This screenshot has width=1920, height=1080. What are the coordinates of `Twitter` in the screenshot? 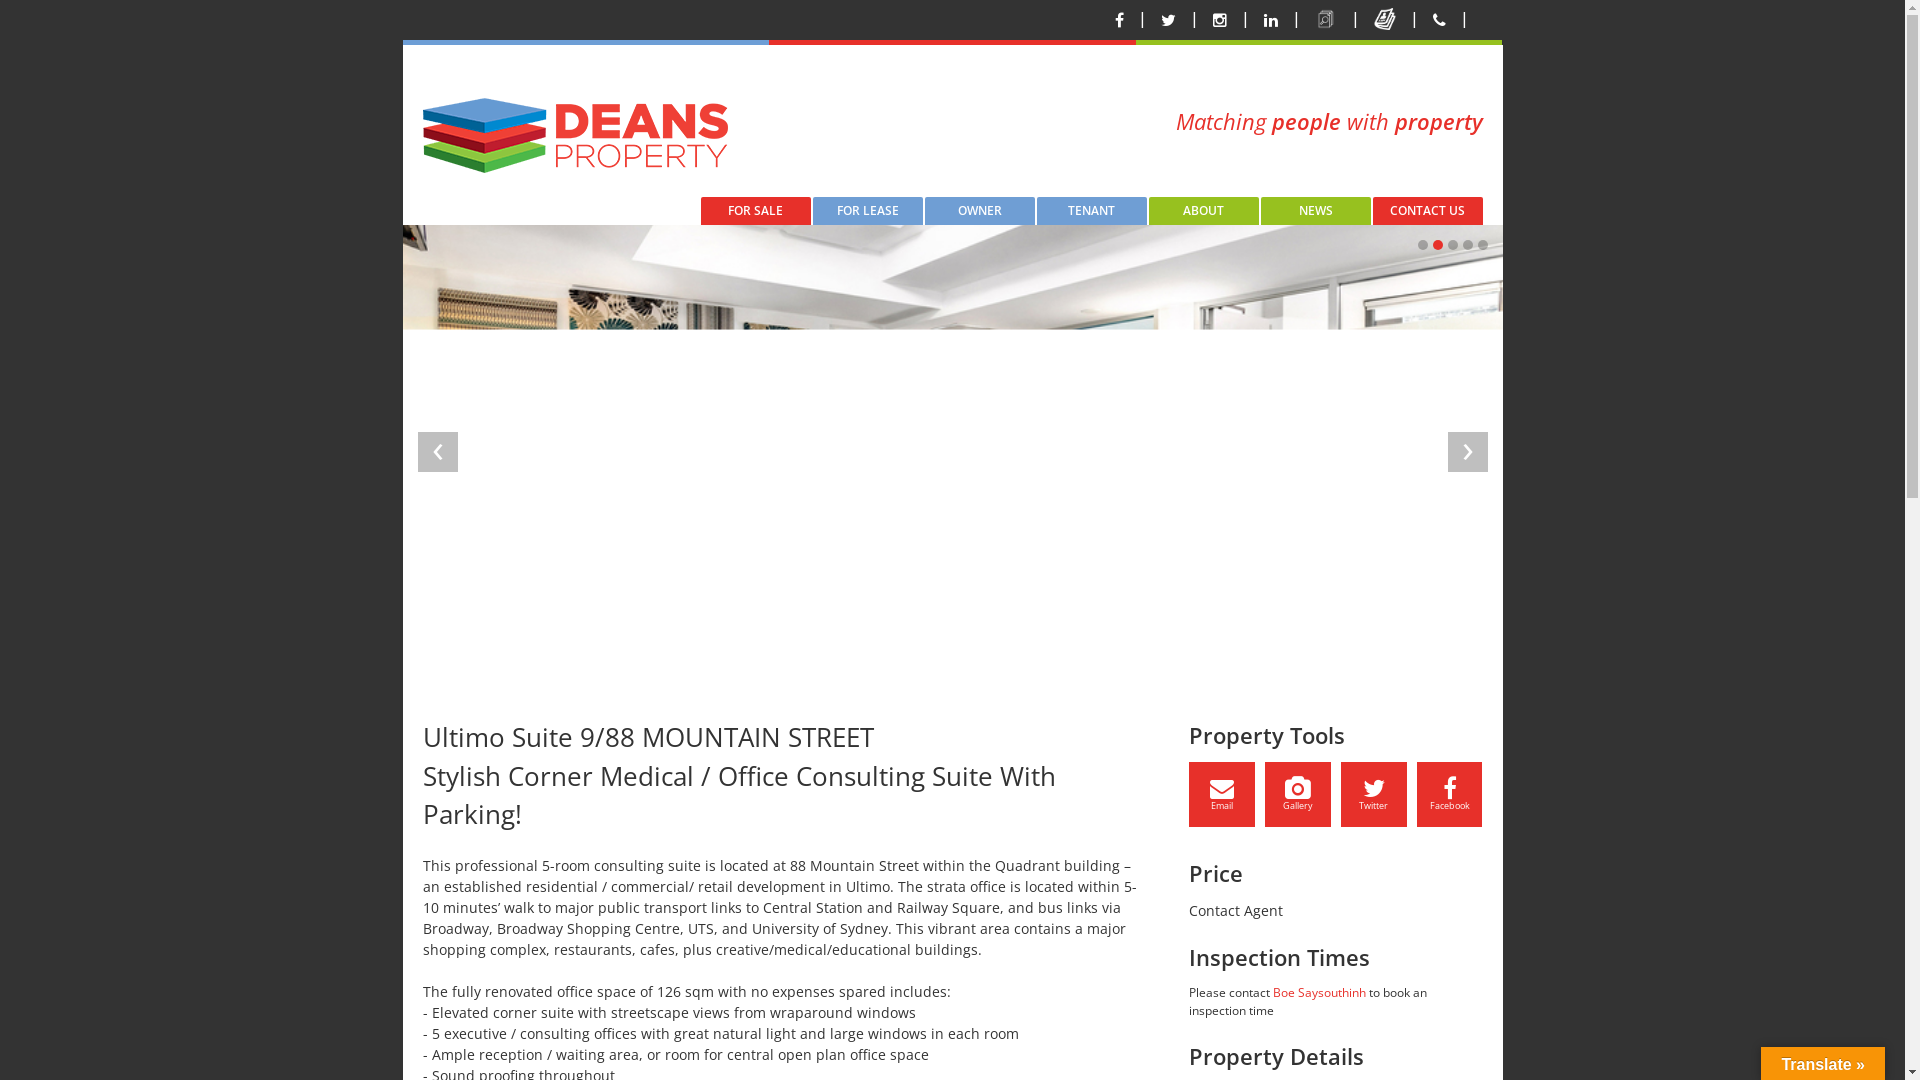 It's located at (1374, 794).